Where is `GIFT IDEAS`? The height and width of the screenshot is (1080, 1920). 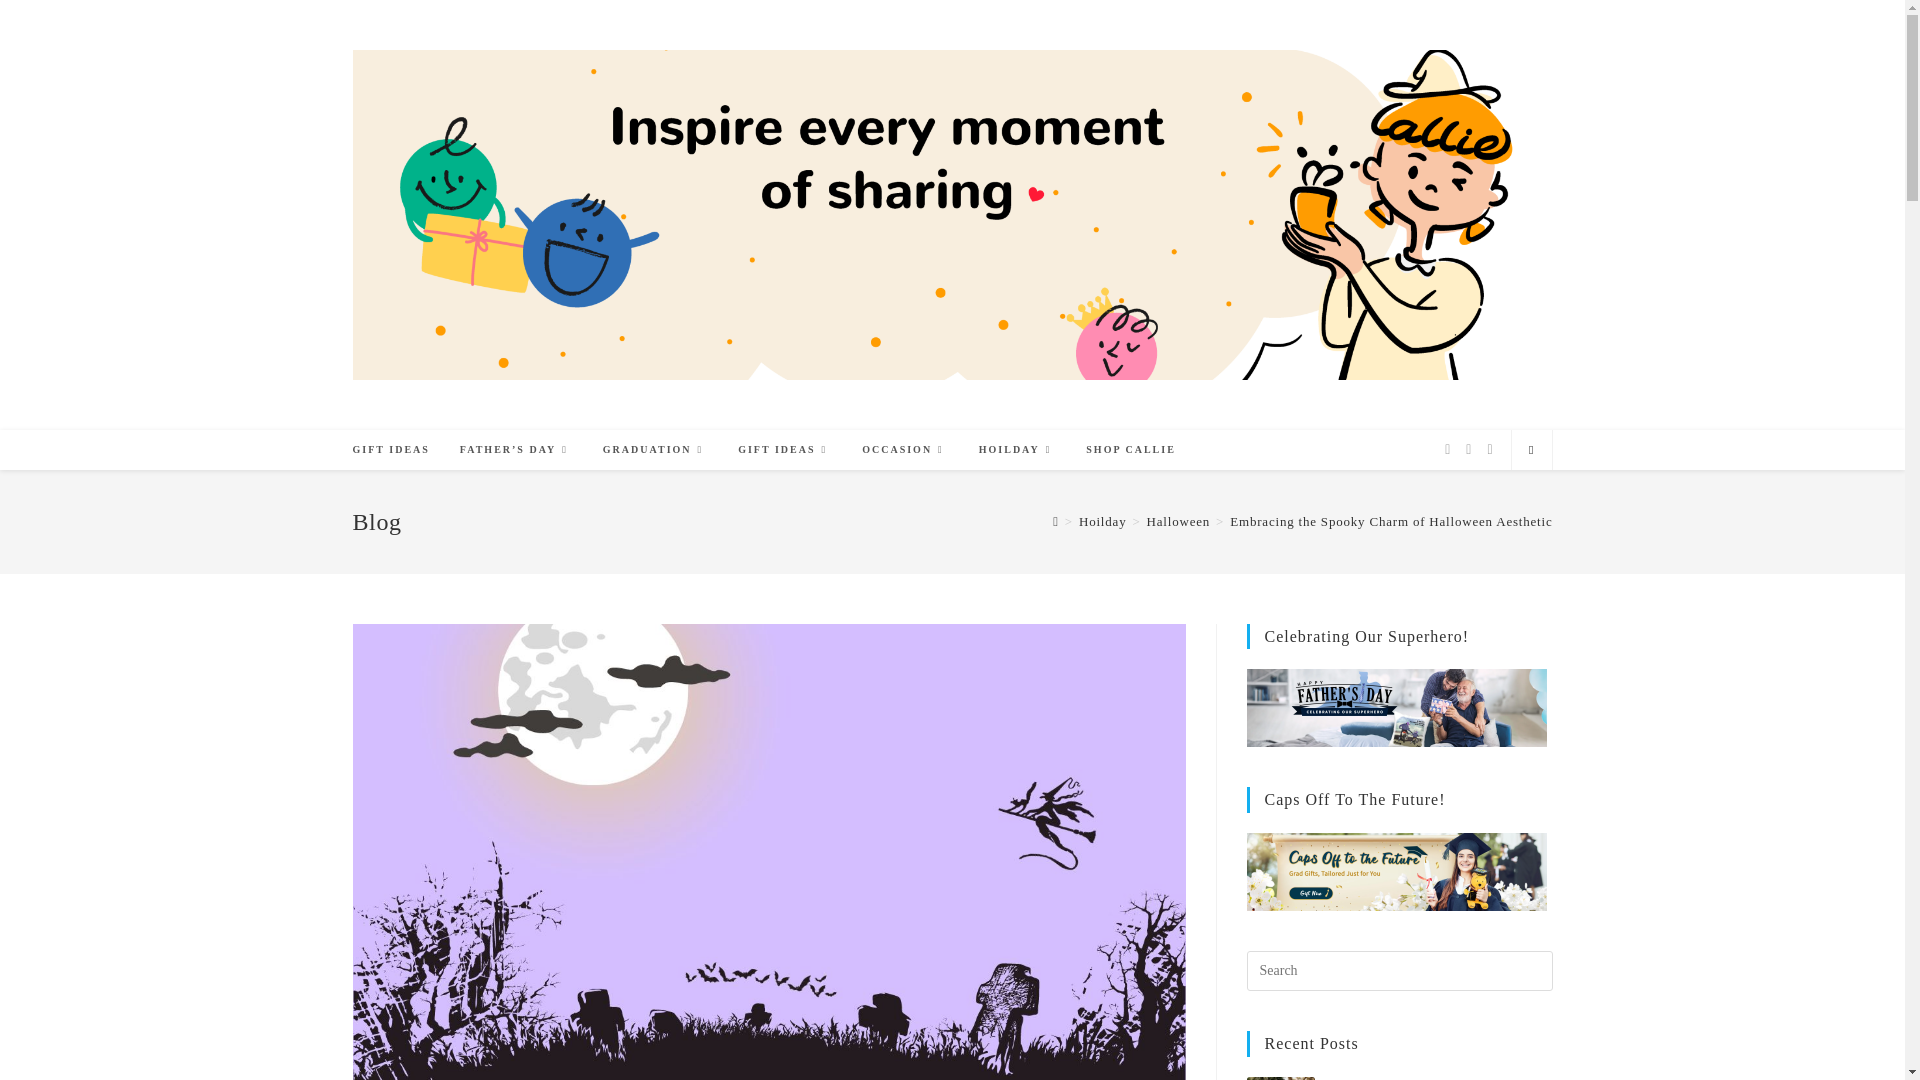 GIFT IDEAS is located at coordinates (784, 449).